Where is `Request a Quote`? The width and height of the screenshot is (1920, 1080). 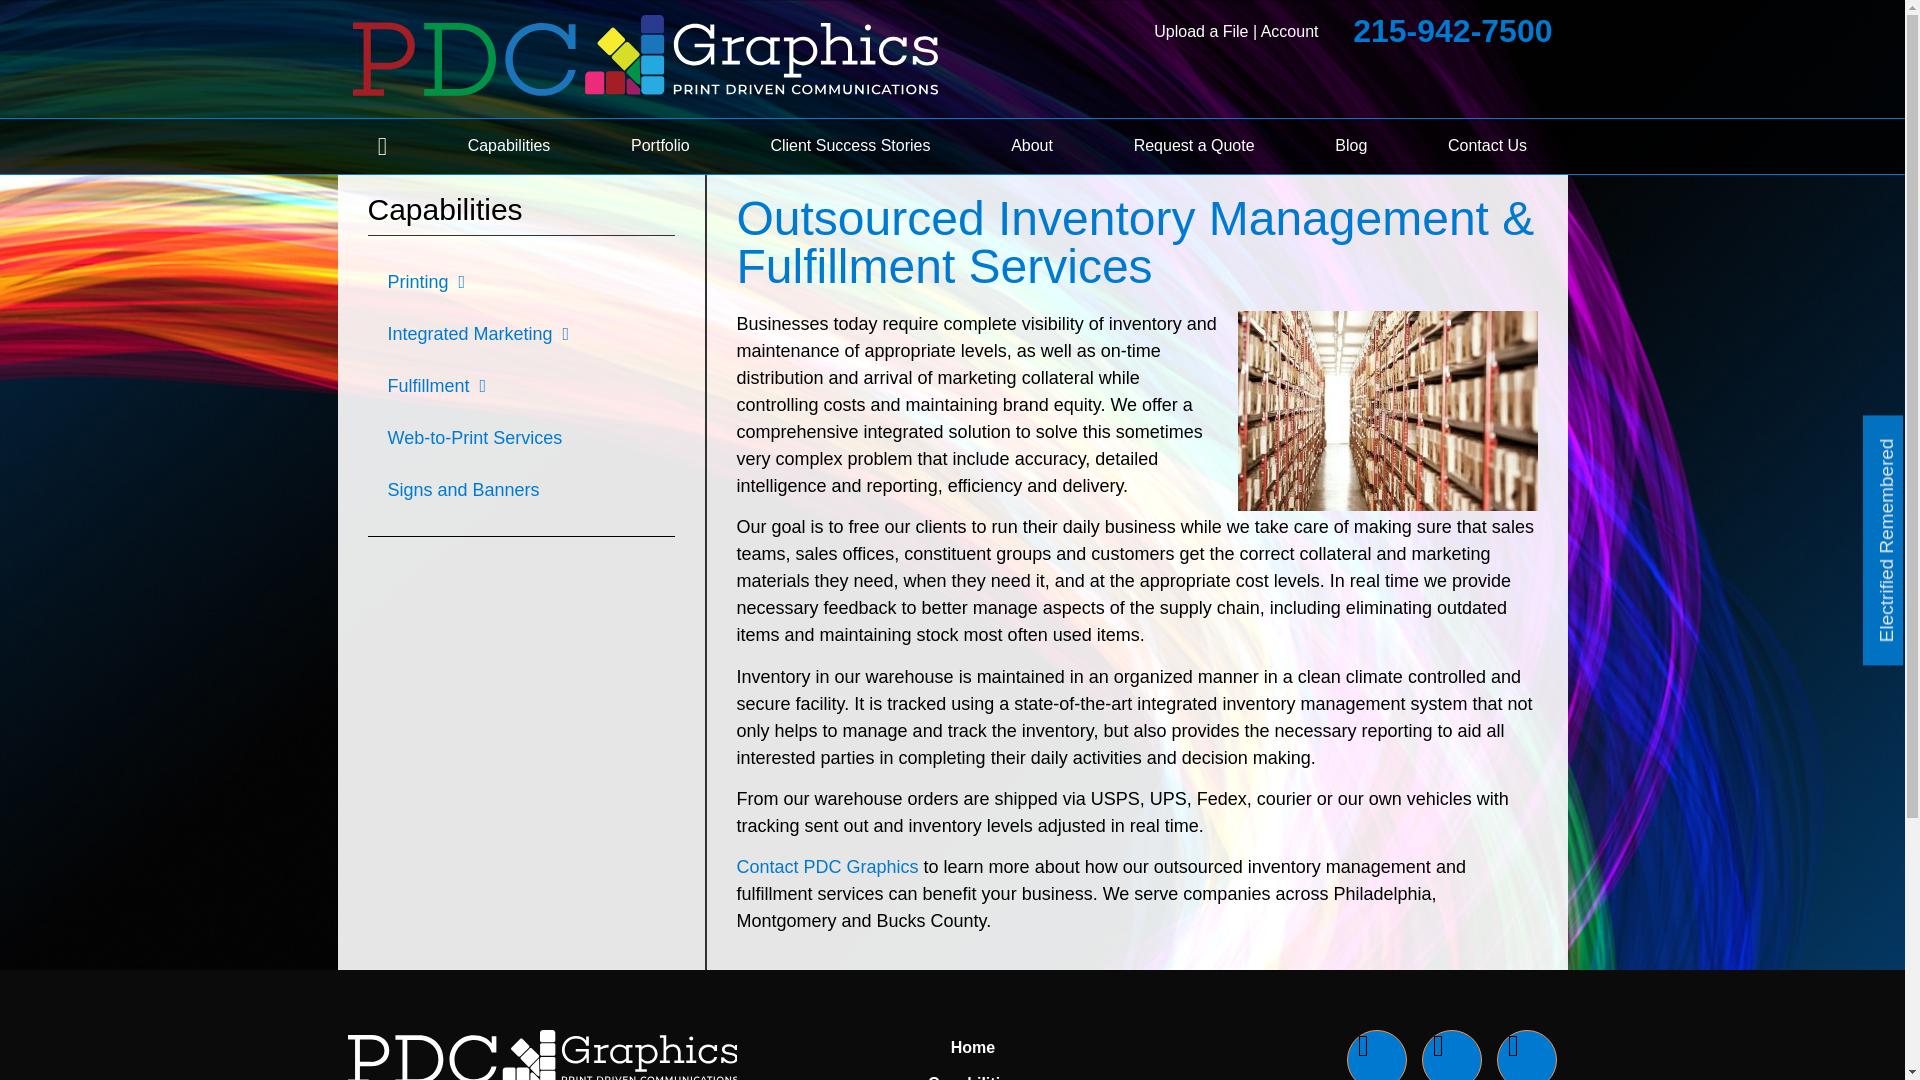
Request a Quote is located at coordinates (1193, 146).